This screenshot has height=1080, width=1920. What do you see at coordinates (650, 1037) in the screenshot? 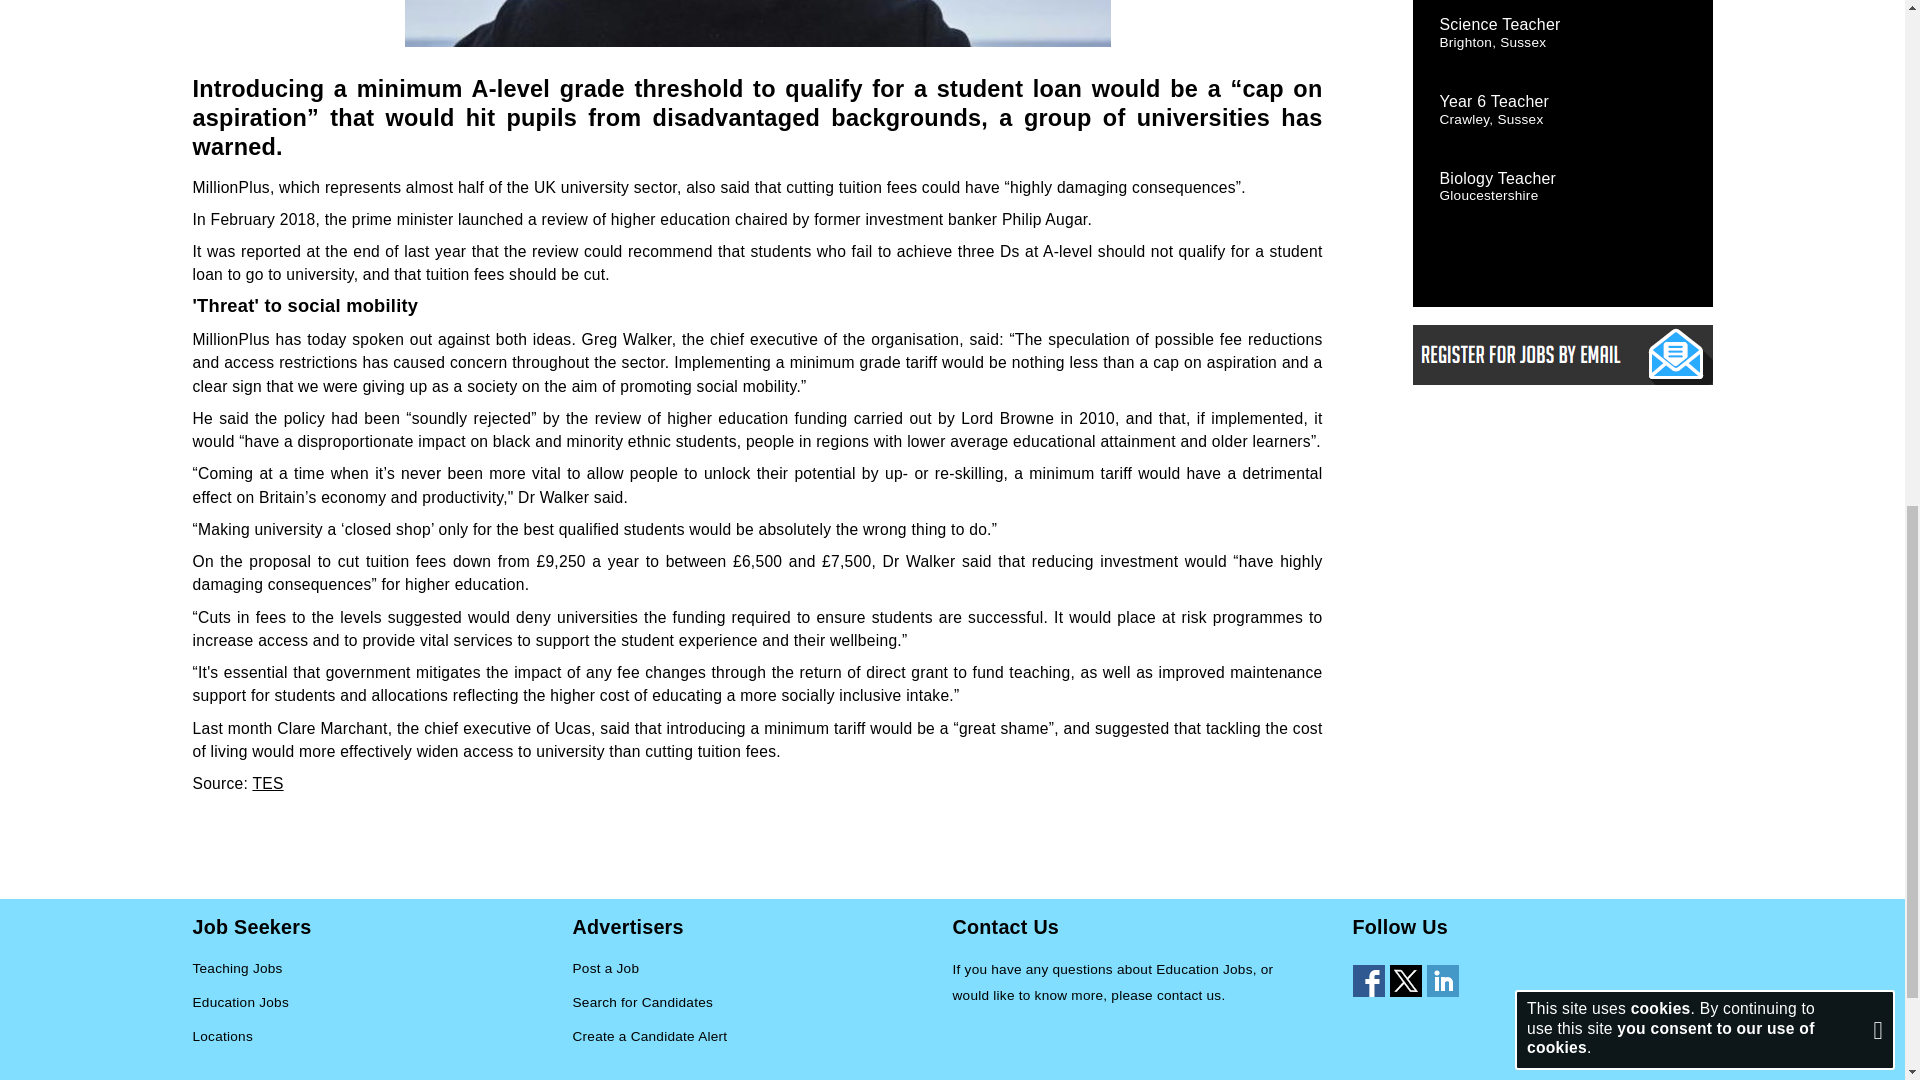
I see `Create a Candidate Alert` at bounding box center [650, 1037].